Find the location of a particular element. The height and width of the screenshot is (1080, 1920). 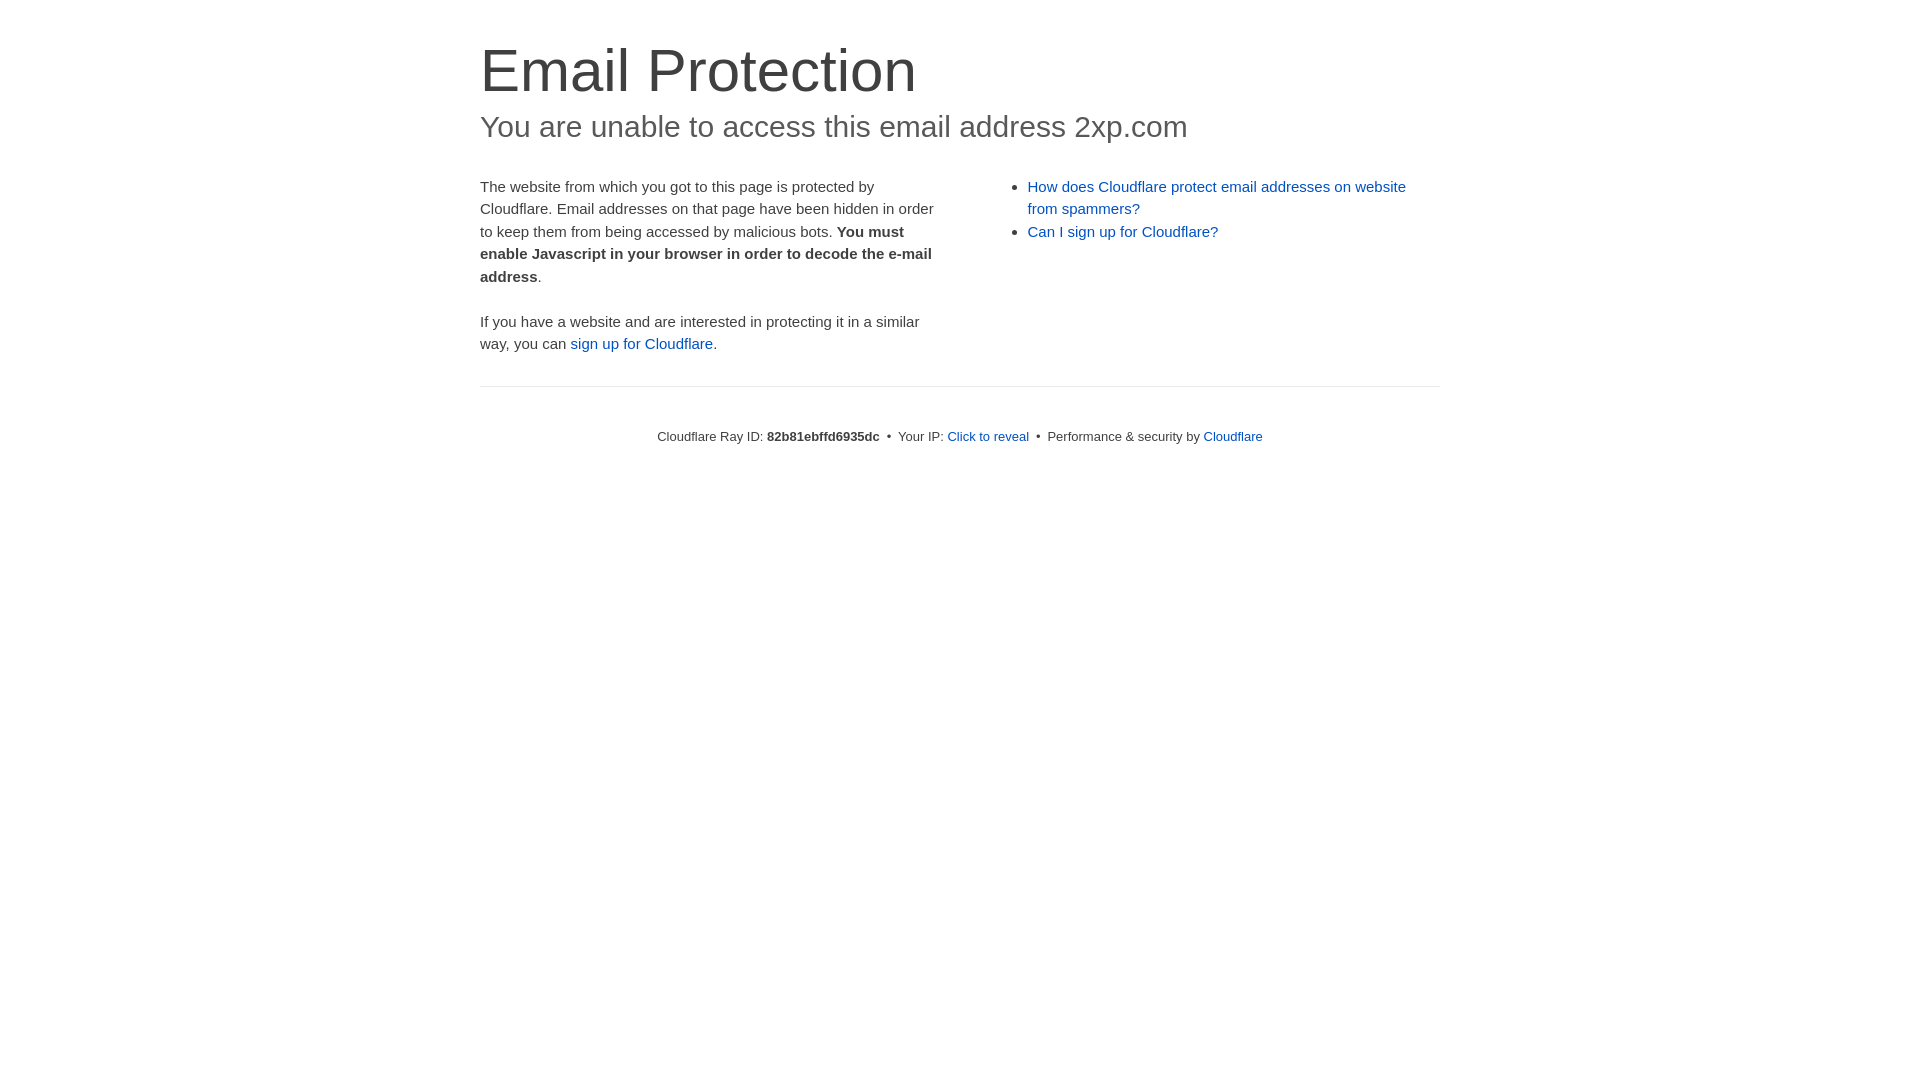

Can I sign up for Cloudflare? is located at coordinates (1124, 232).